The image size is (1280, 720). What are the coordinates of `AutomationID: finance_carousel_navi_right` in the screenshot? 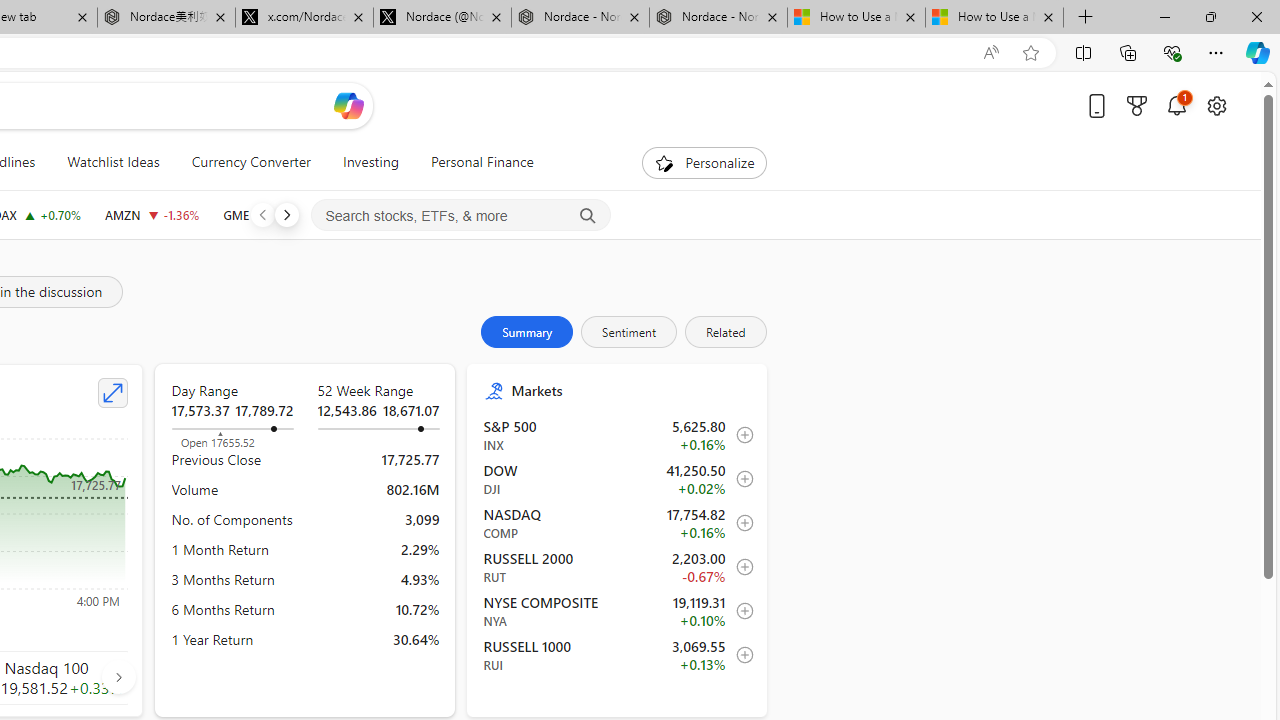 It's located at (118, 677).